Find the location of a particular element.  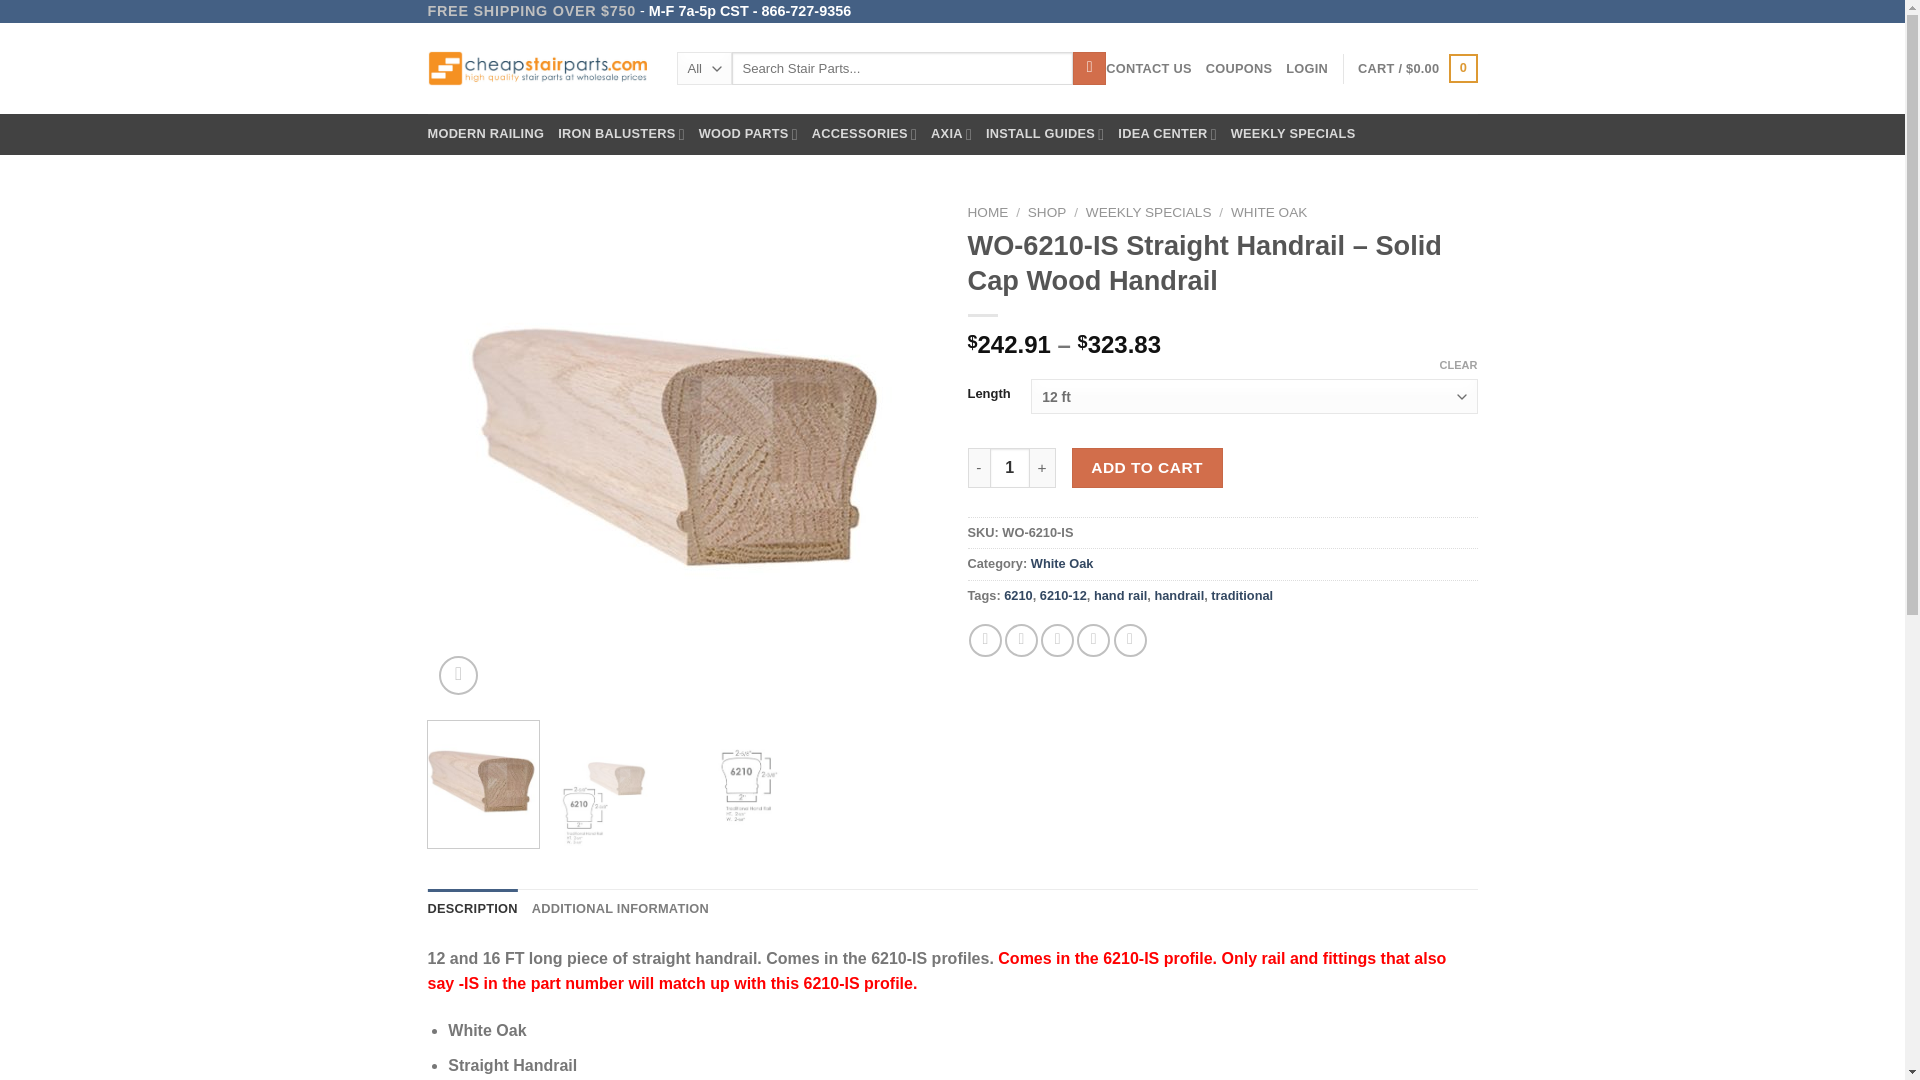

Cart is located at coordinates (1416, 69).